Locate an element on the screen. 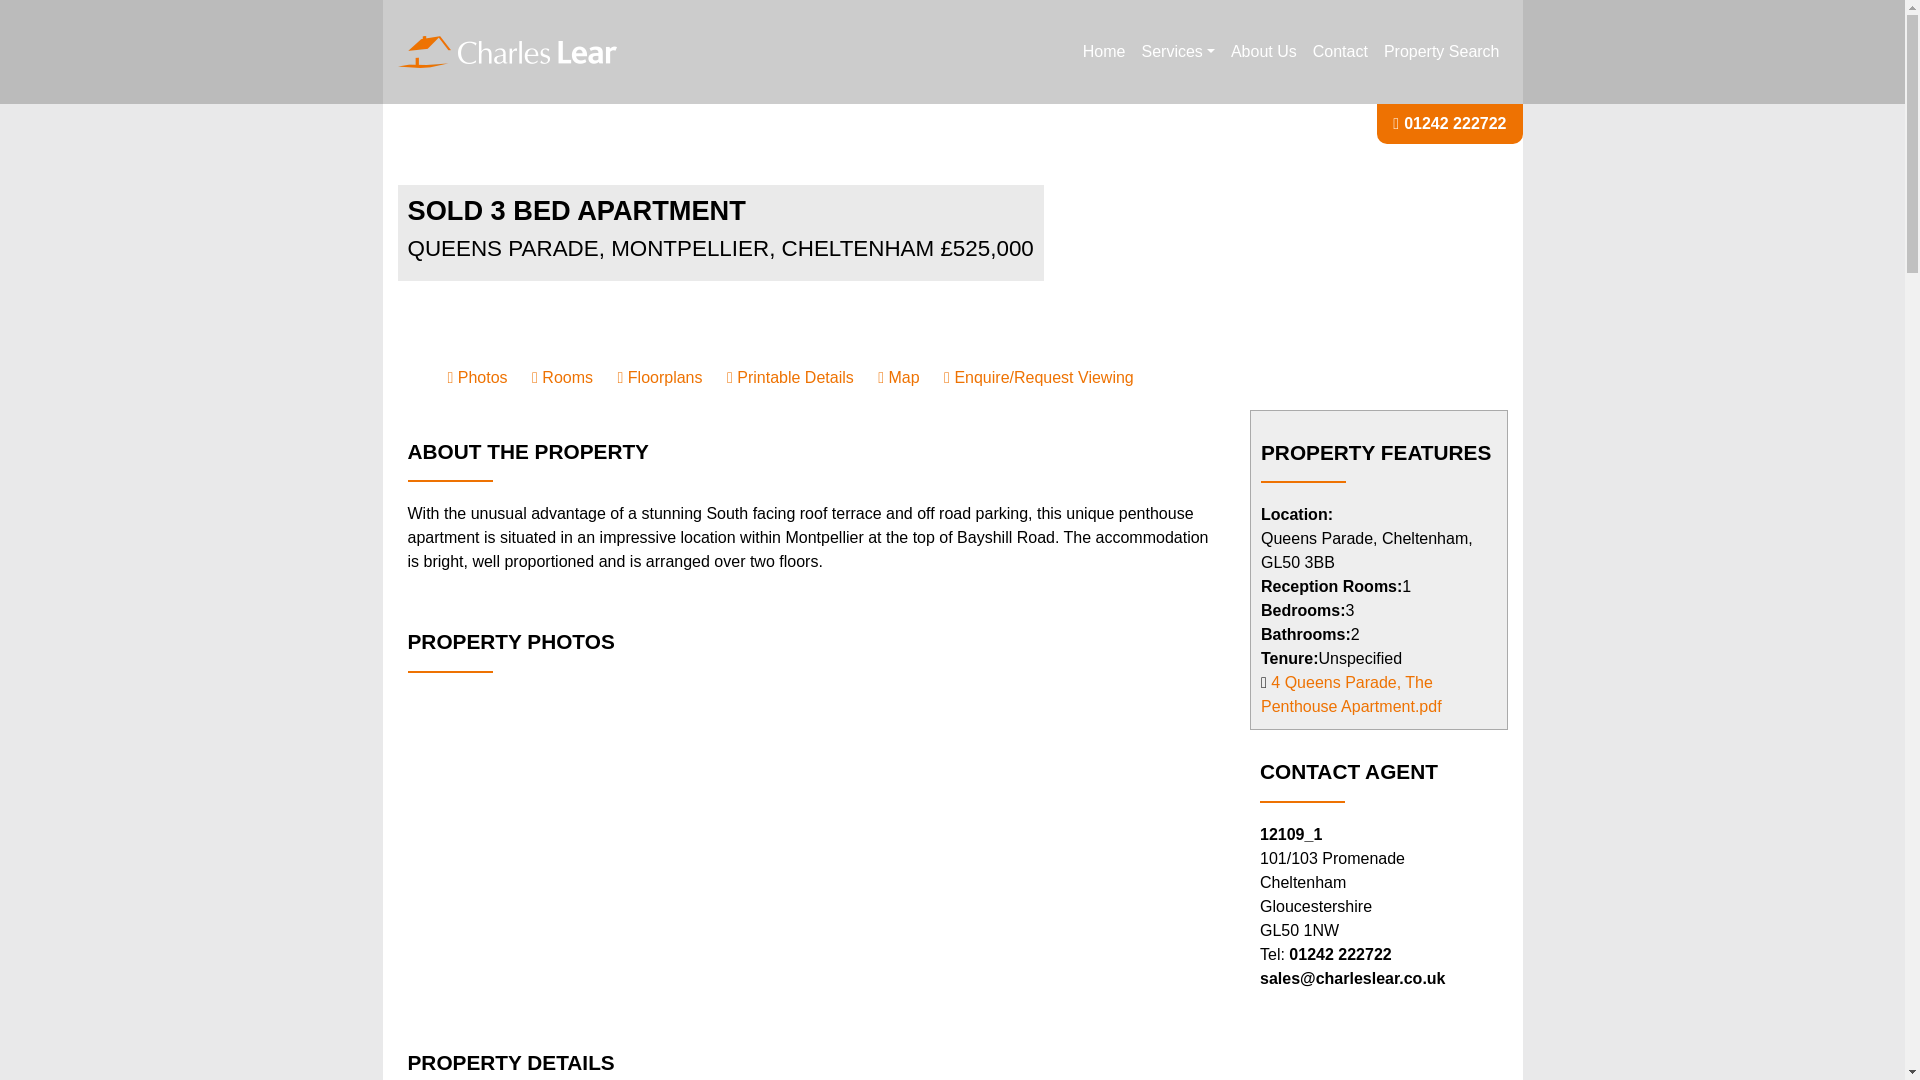 Image resolution: width=1920 pixels, height=1080 pixels. Rooms is located at coordinates (562, 377).